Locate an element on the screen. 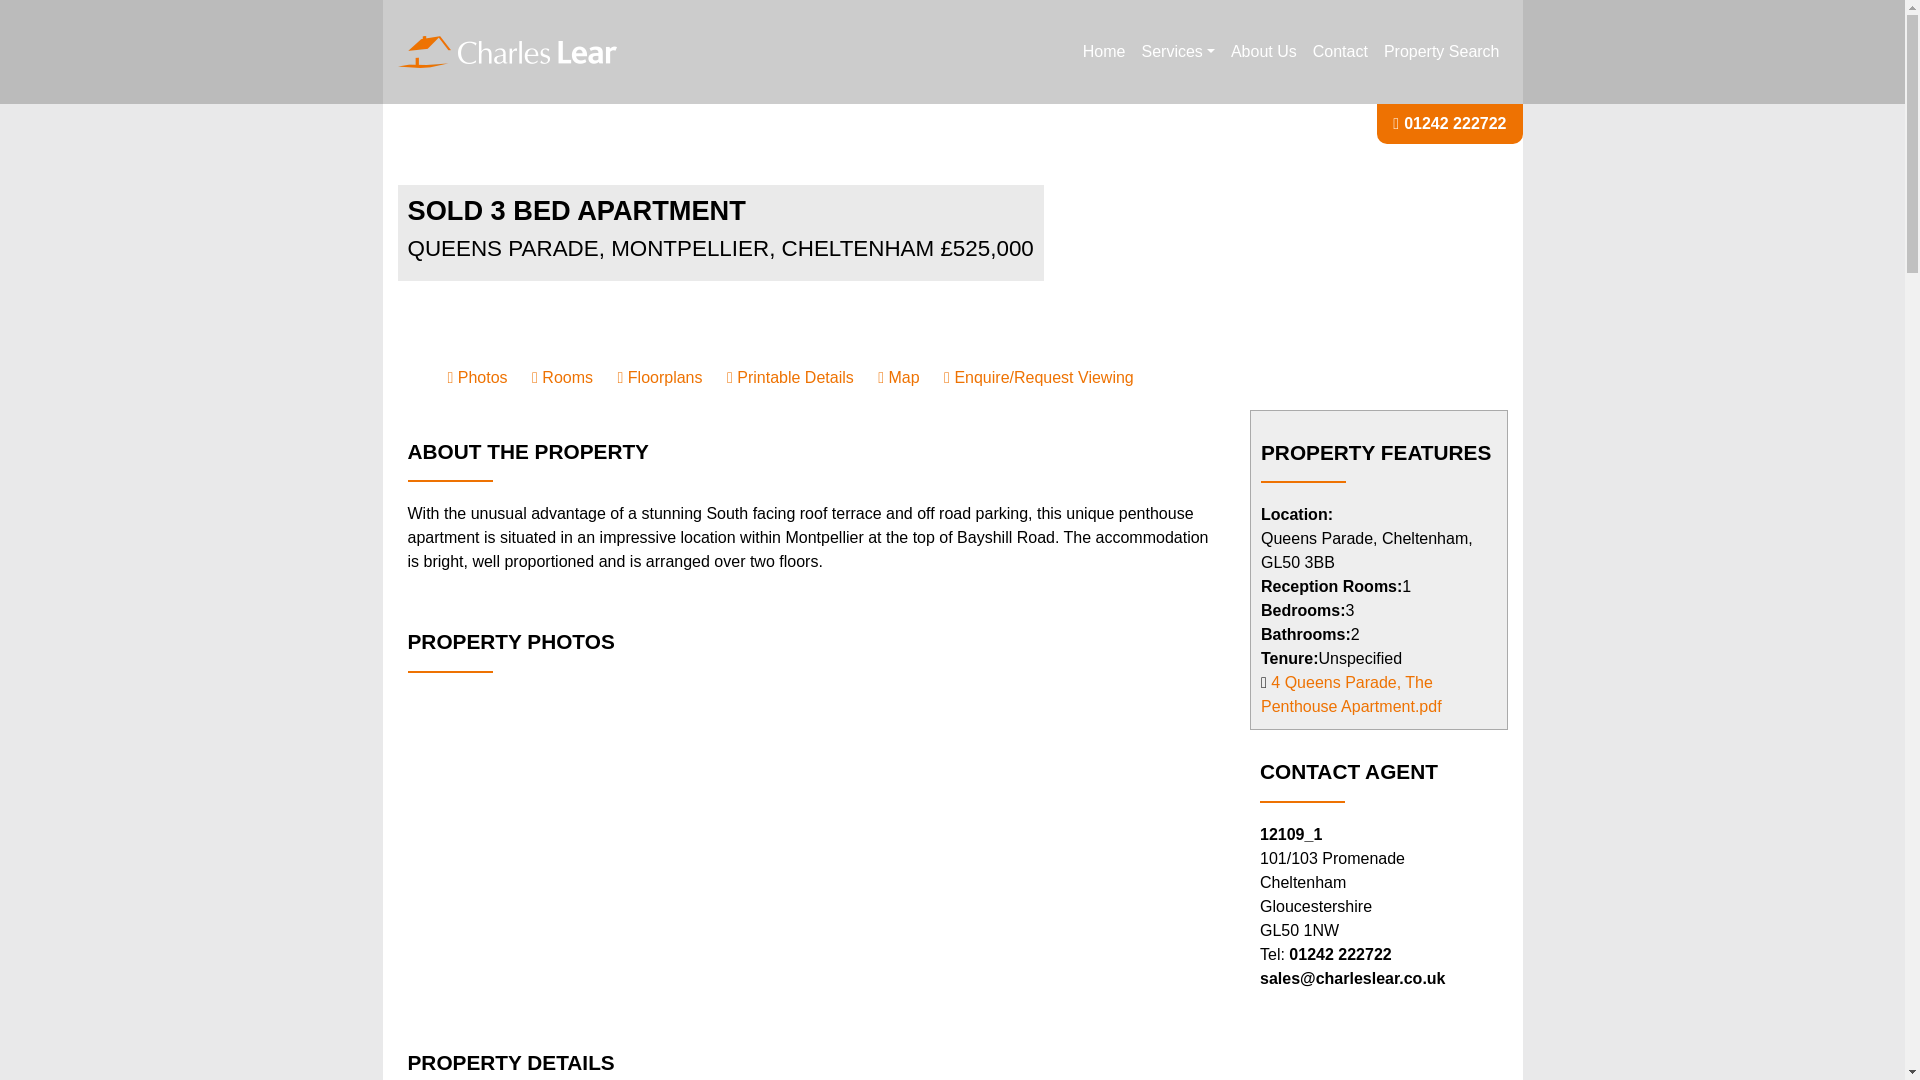 Image resolution: width=1920 pixels, height=1080 pixels. Rooms is located at coordinates (562, 377).